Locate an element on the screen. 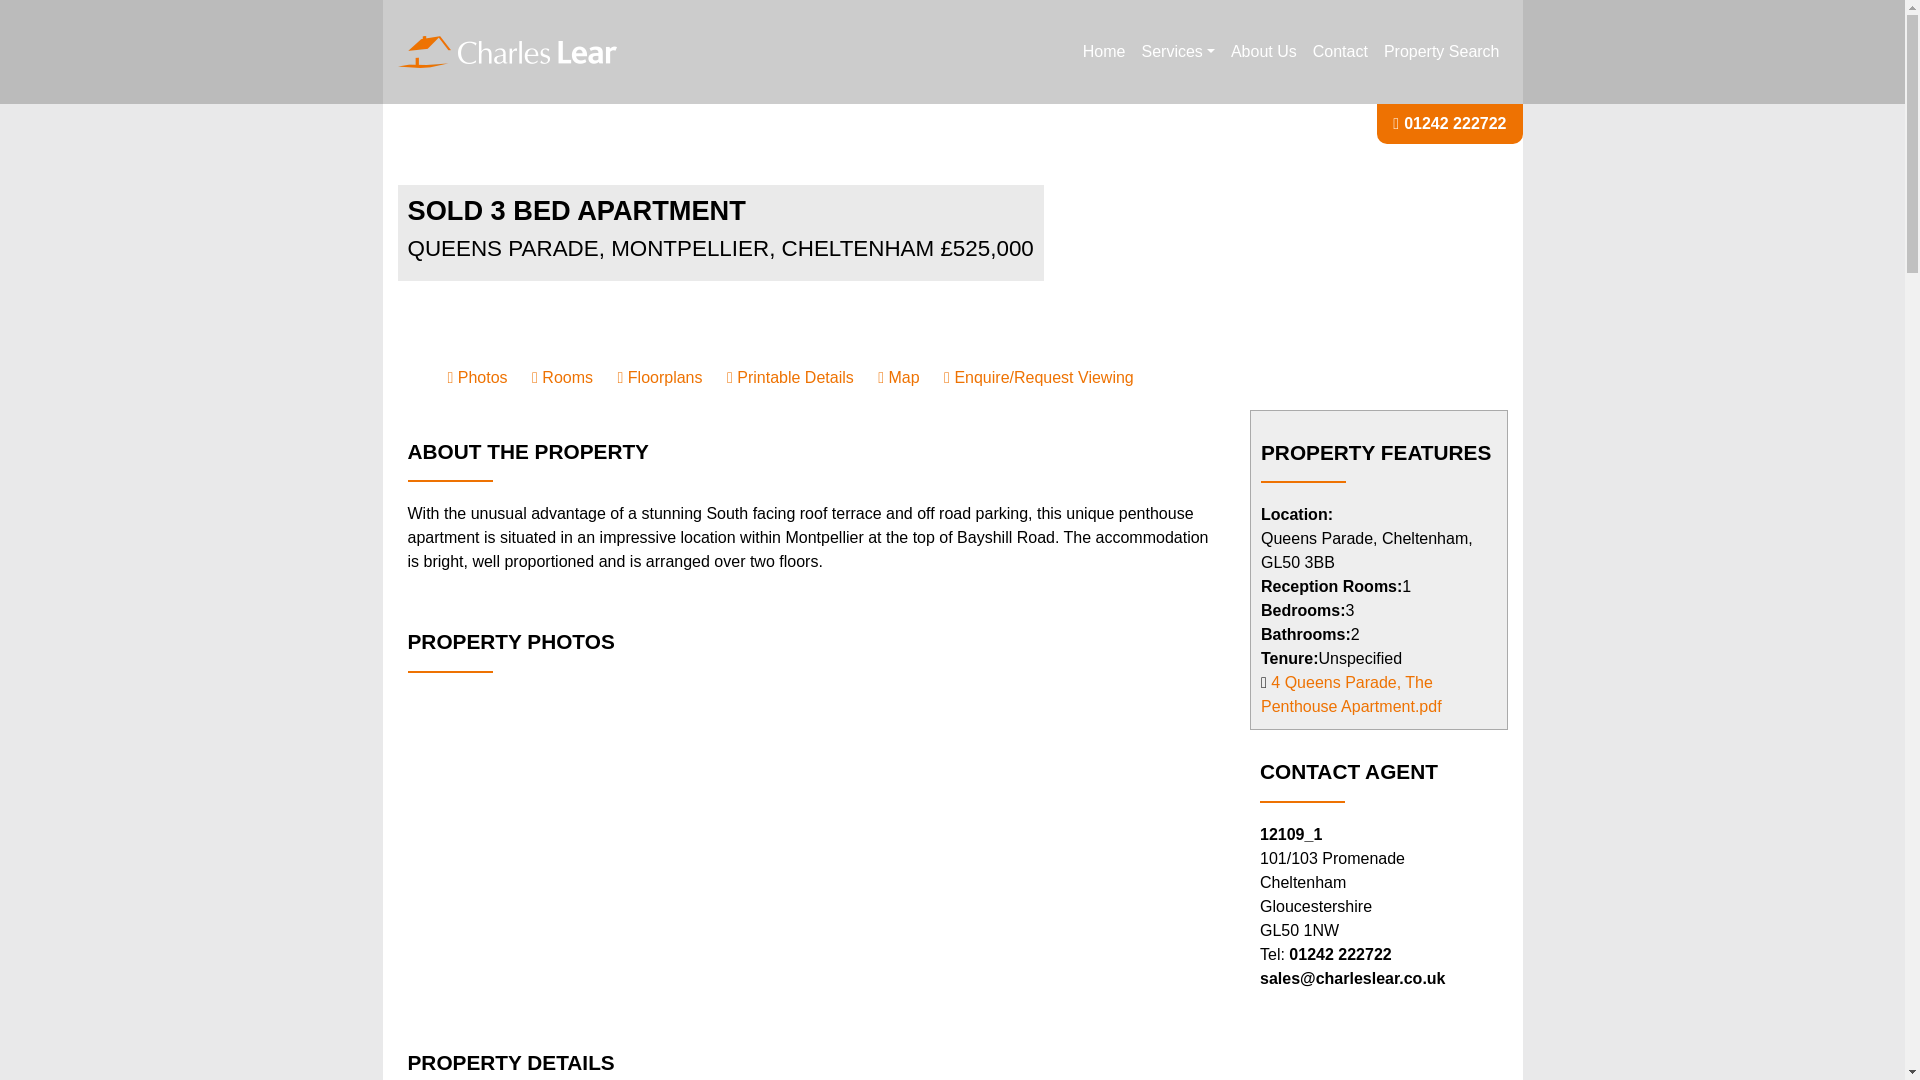 Image resolution: width=1920 pixels, height=1080 pixels. Rooms is located at coordinates (562, 377).